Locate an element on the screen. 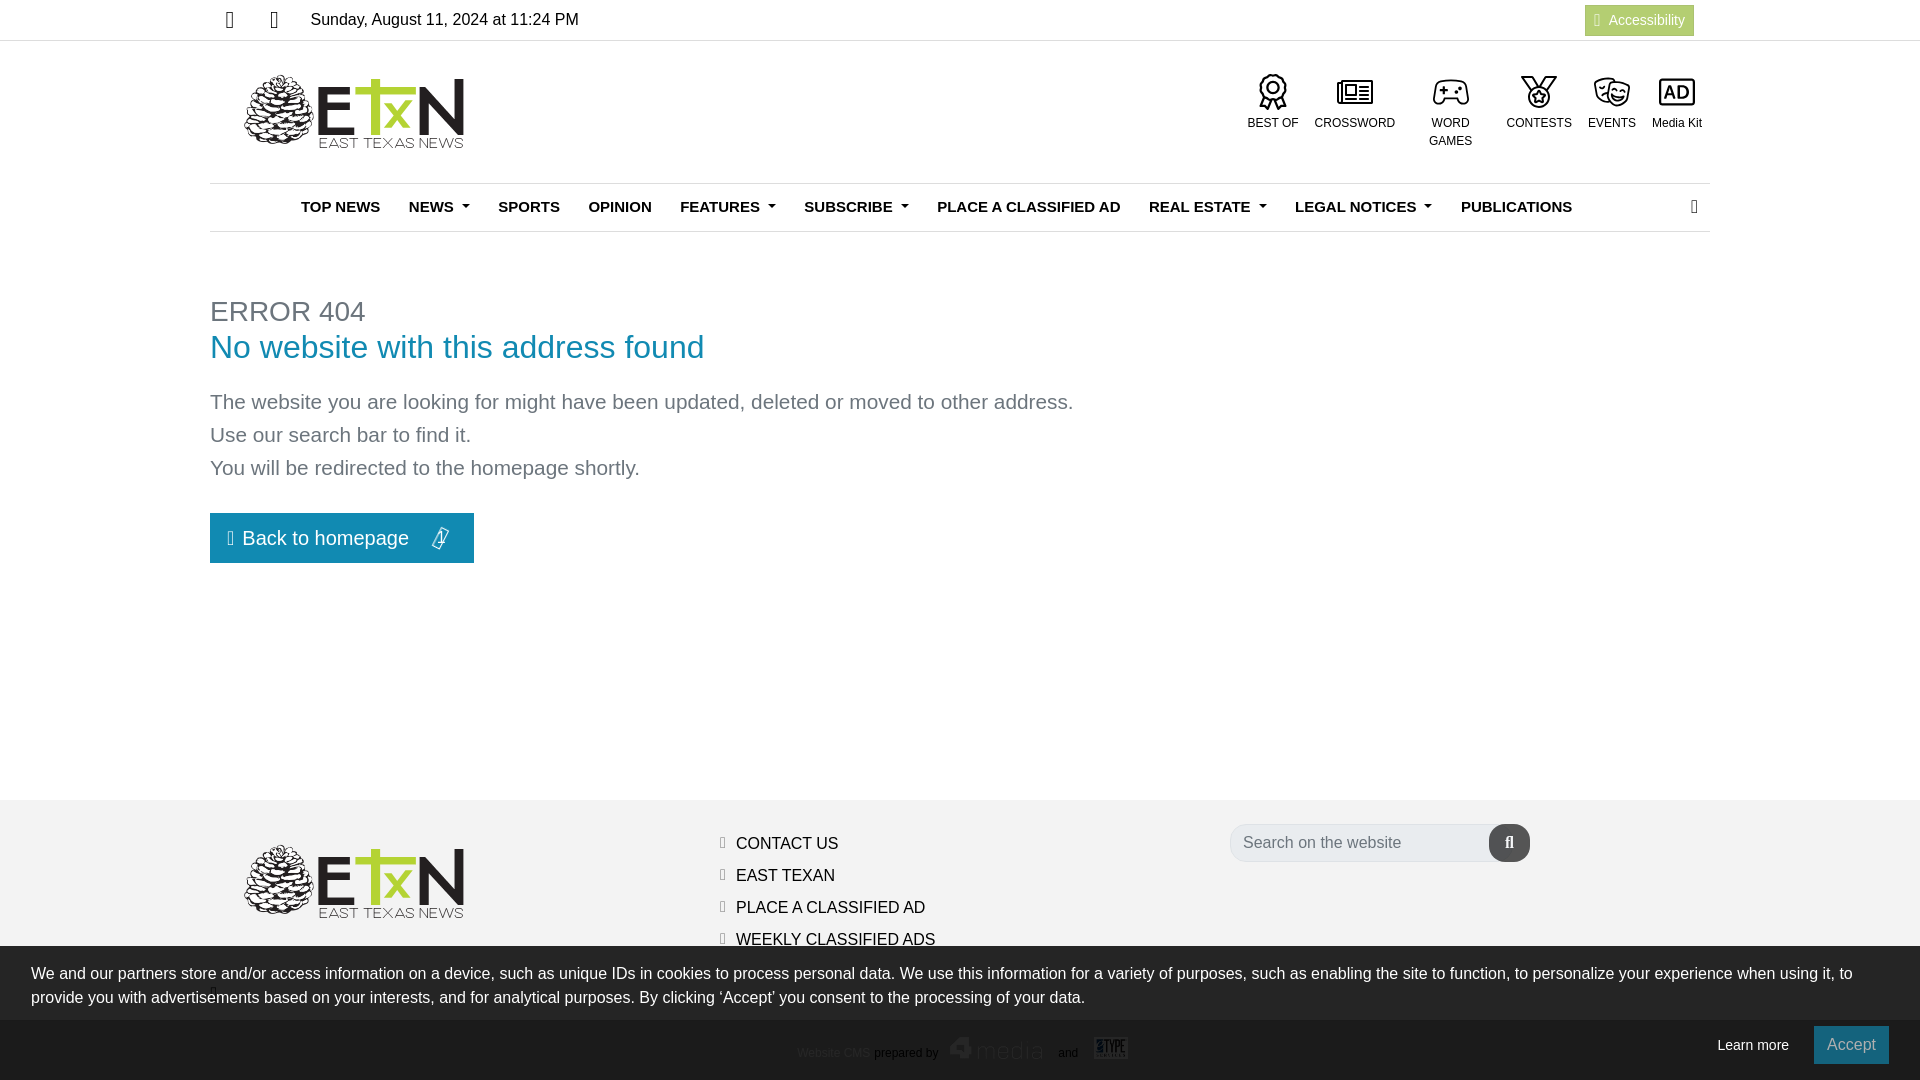 The height and width of the screenshot is (1080, 1920). SUBSCRIBE is located at coordinates (855, 207).